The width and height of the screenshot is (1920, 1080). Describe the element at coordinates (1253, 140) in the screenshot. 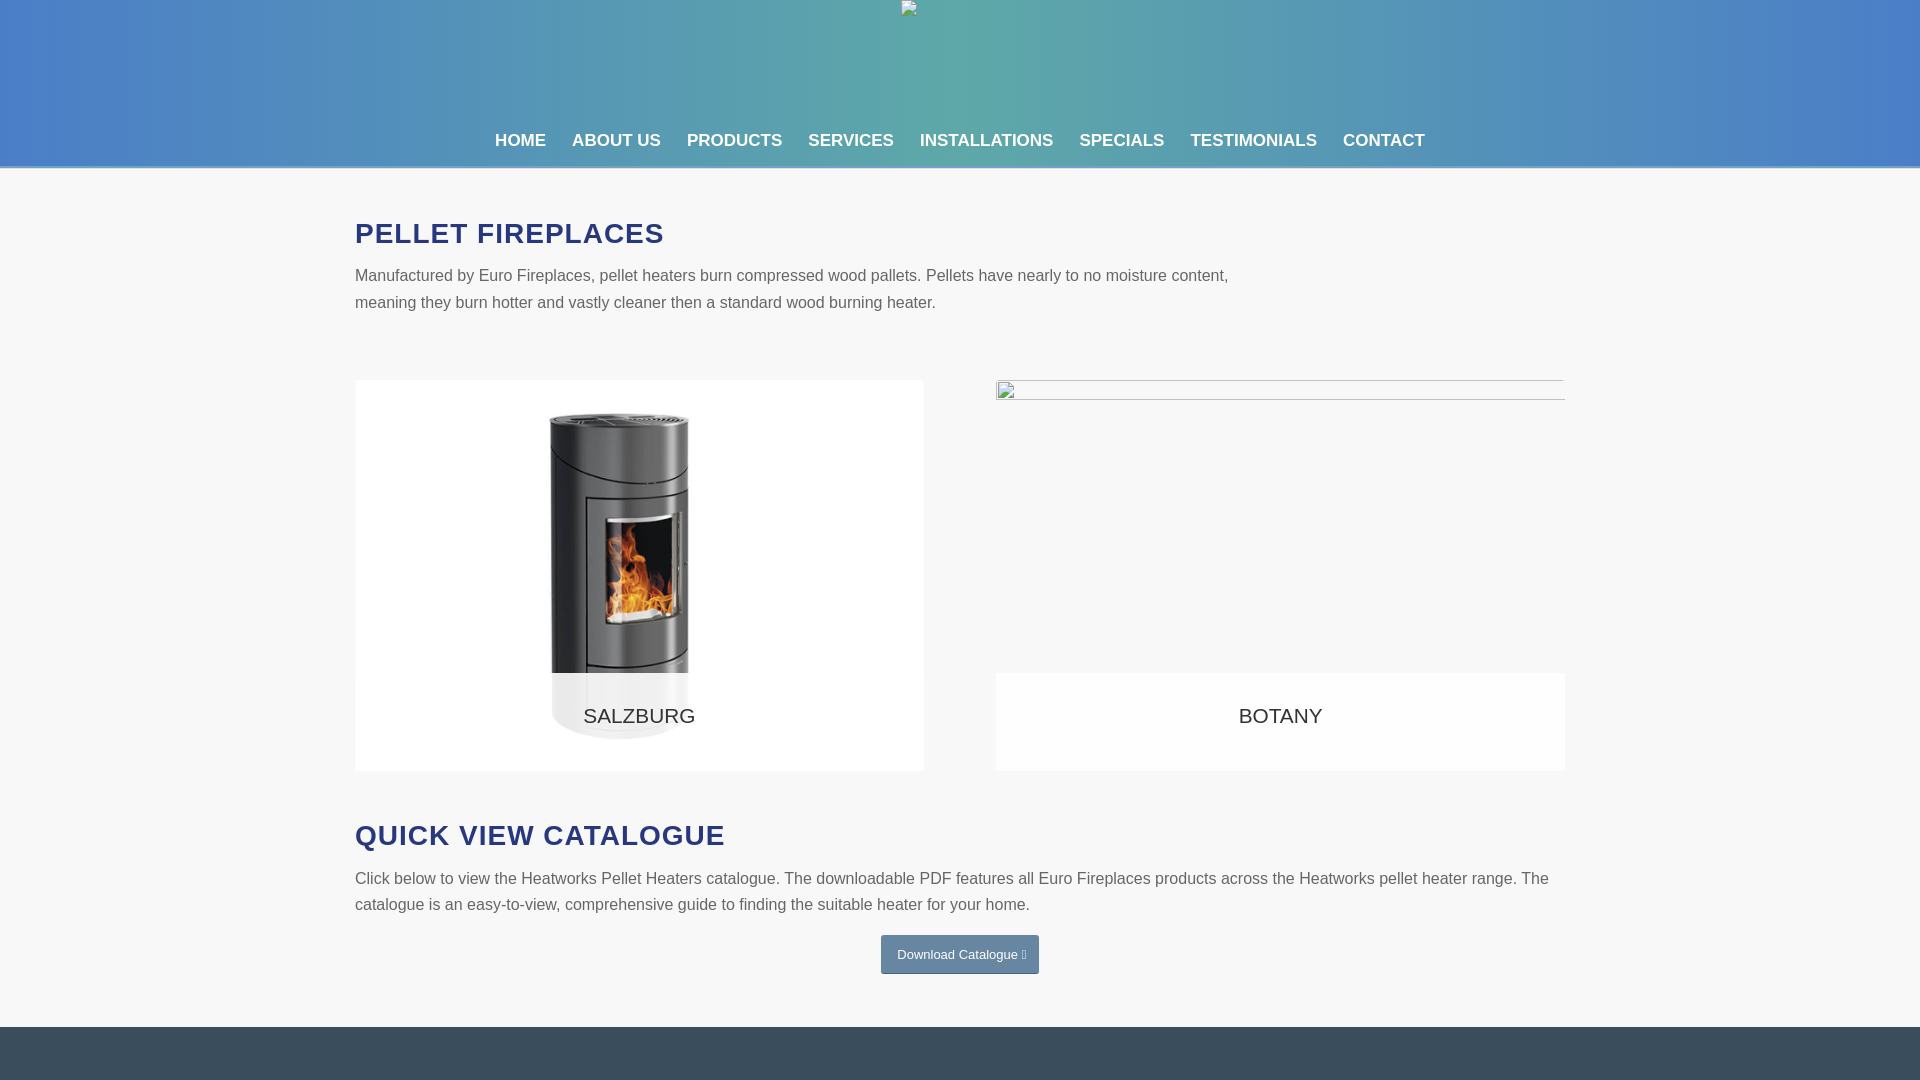

I see `TESTIMONIALS` at that location.